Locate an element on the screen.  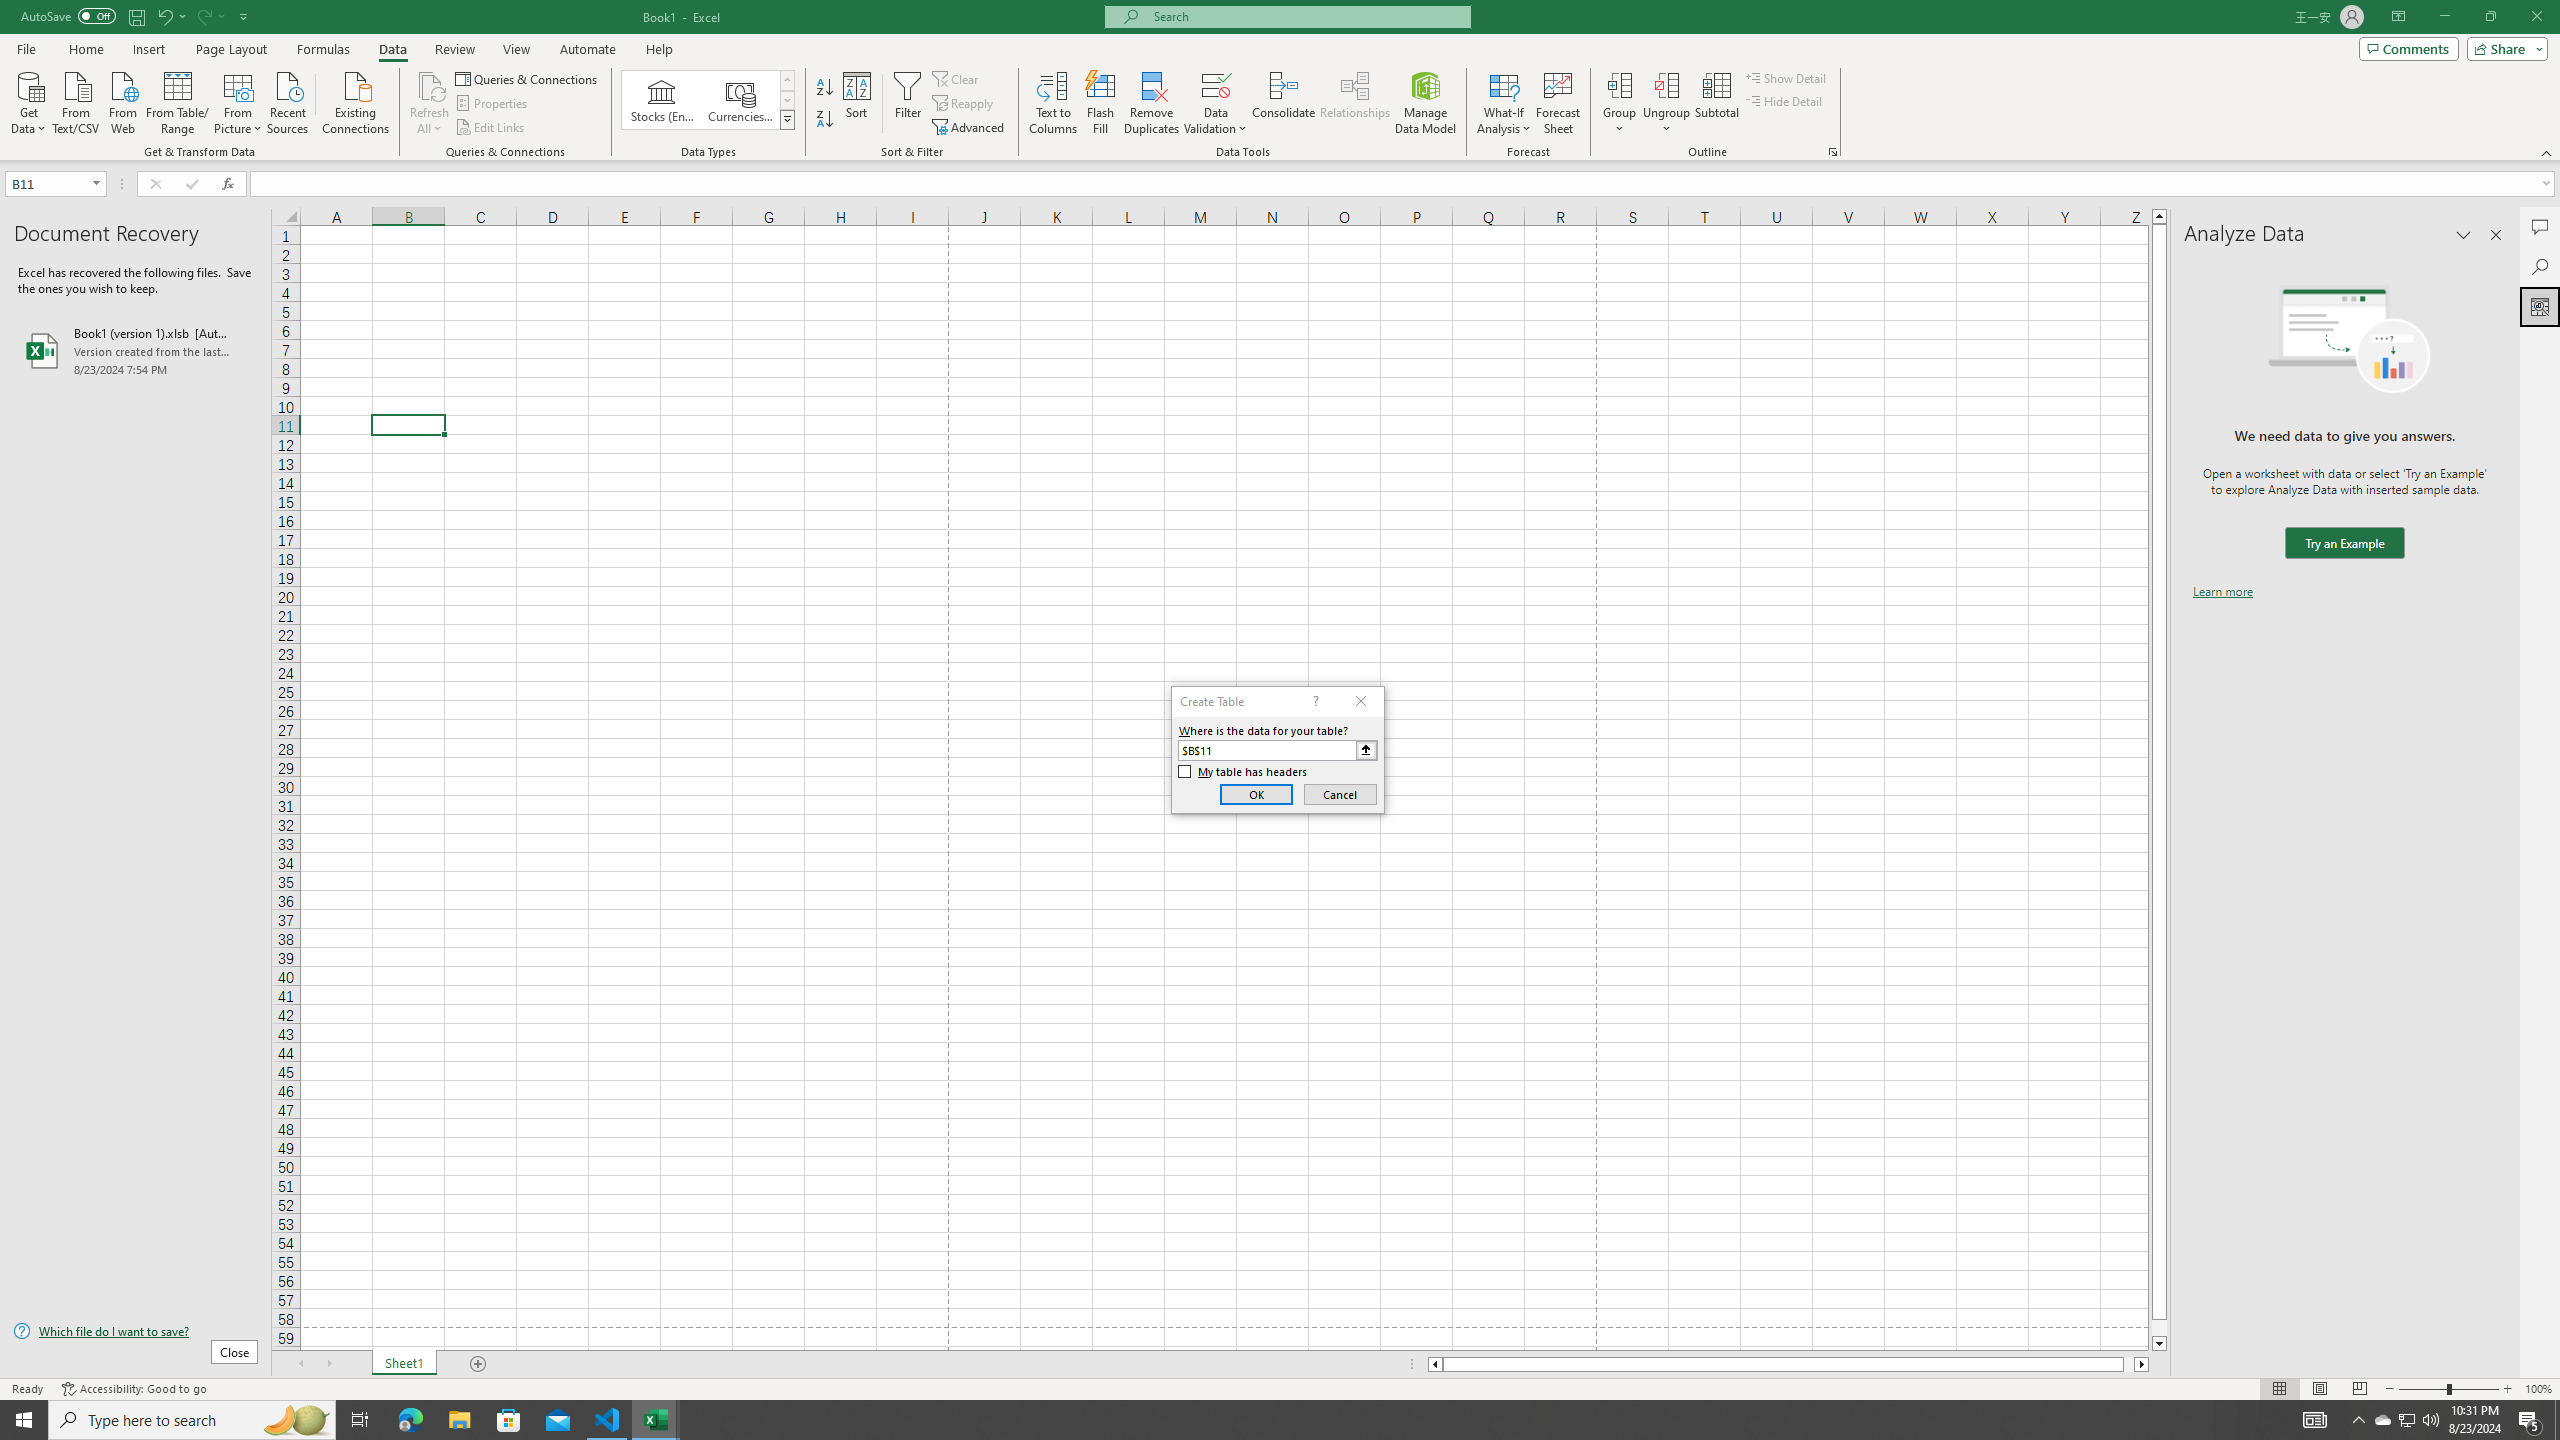
Sort Z to A is located at coordinates (826, 120).